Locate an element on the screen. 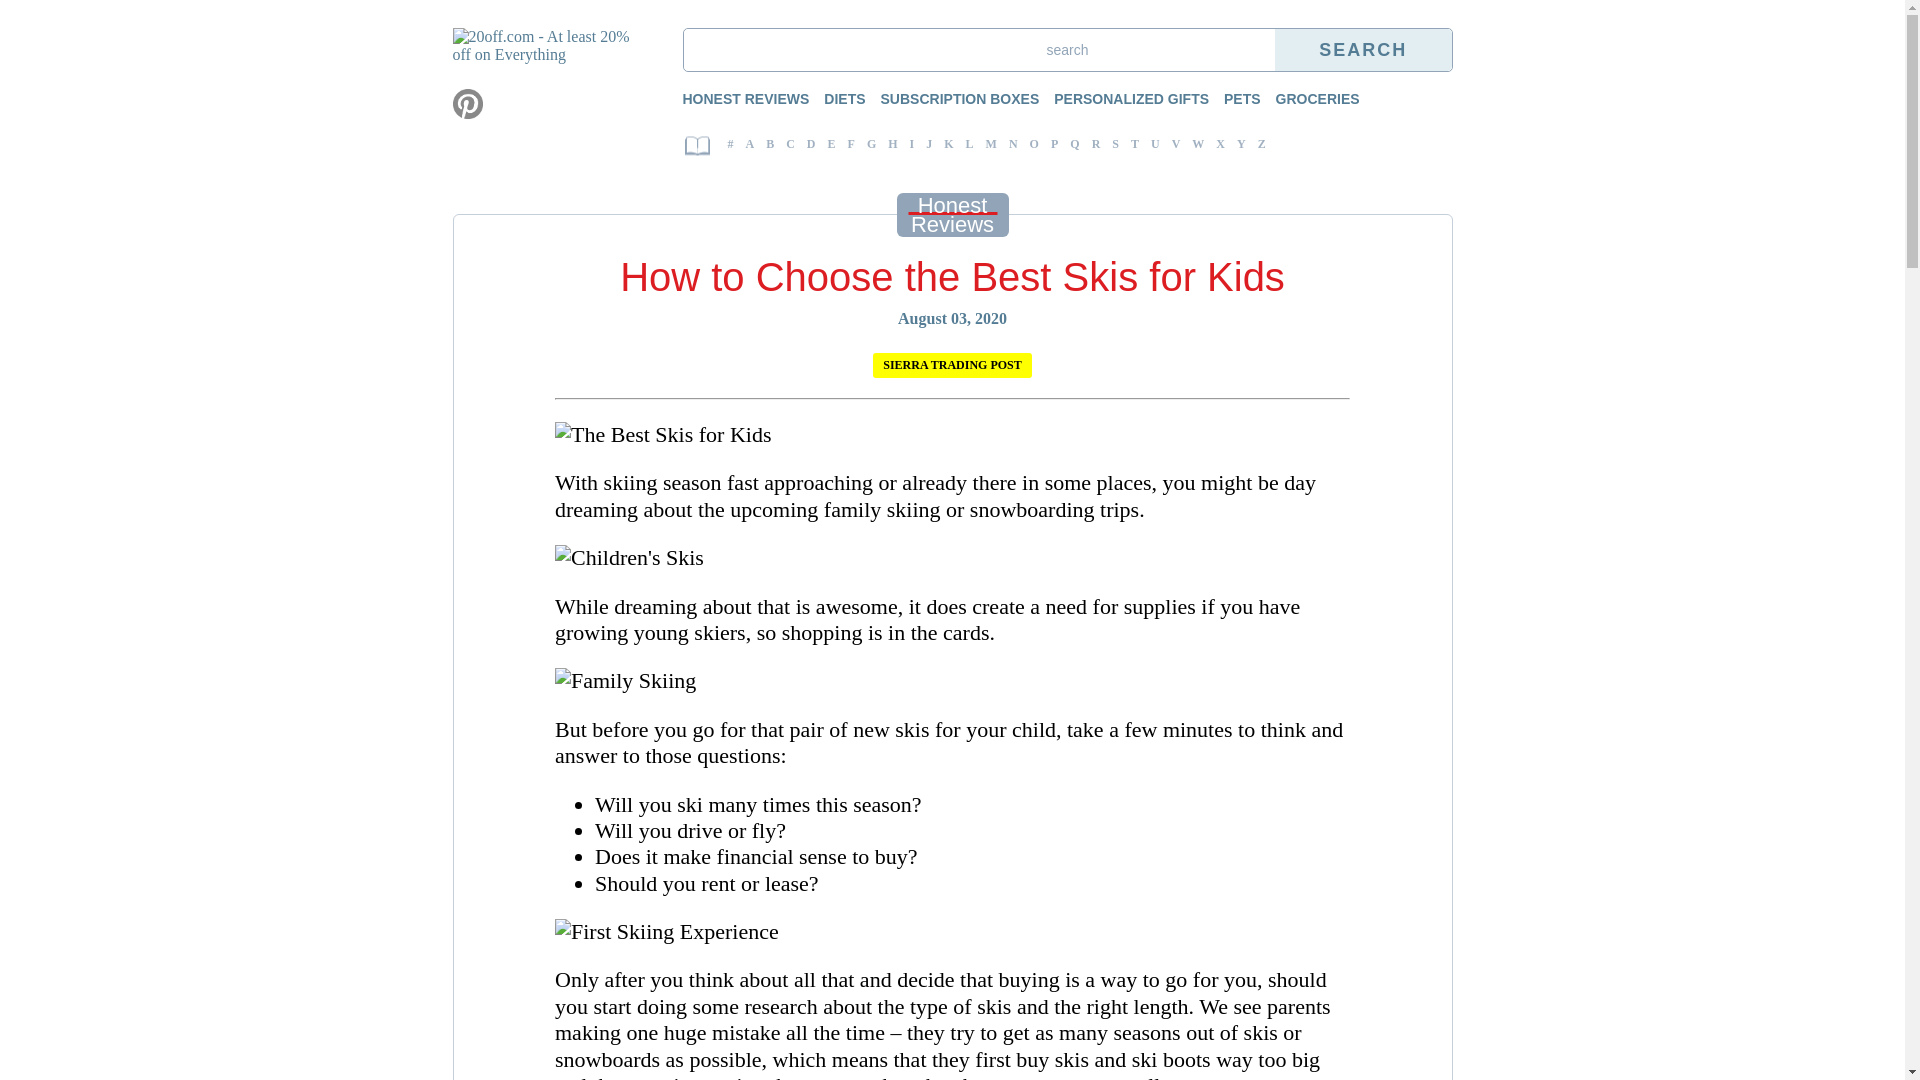 Image resolution: width=1920 pixels, height=1080 pixels. U is located at coordinates (1156, 144).